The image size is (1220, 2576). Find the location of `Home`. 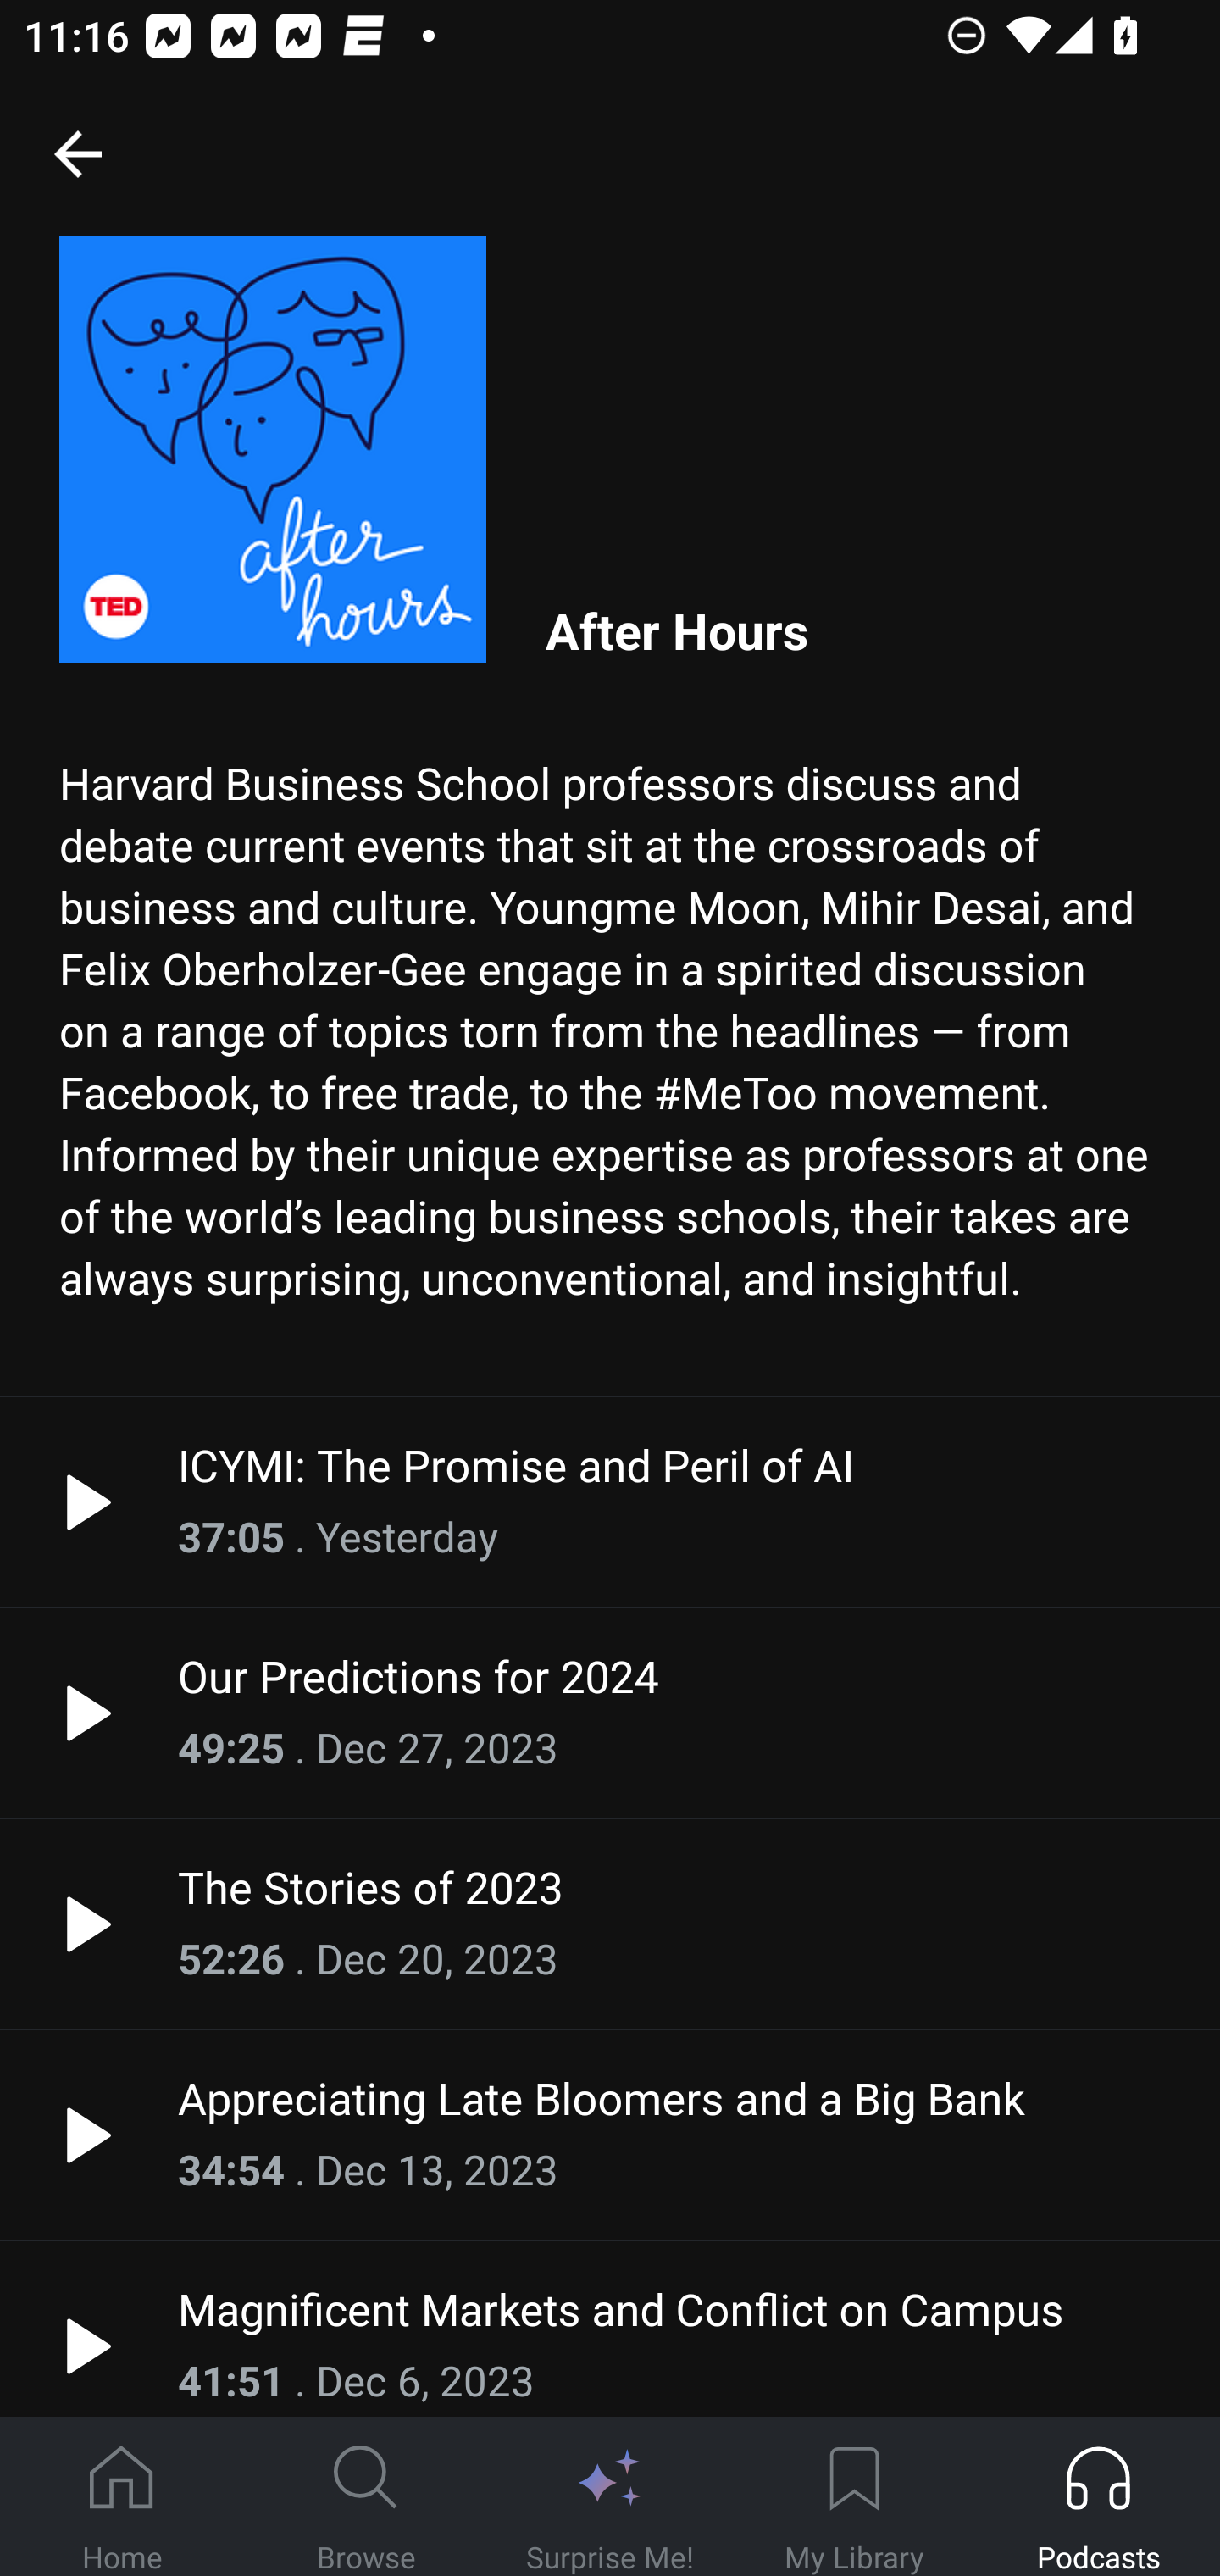

Home is located at coordinates (122, 2497).